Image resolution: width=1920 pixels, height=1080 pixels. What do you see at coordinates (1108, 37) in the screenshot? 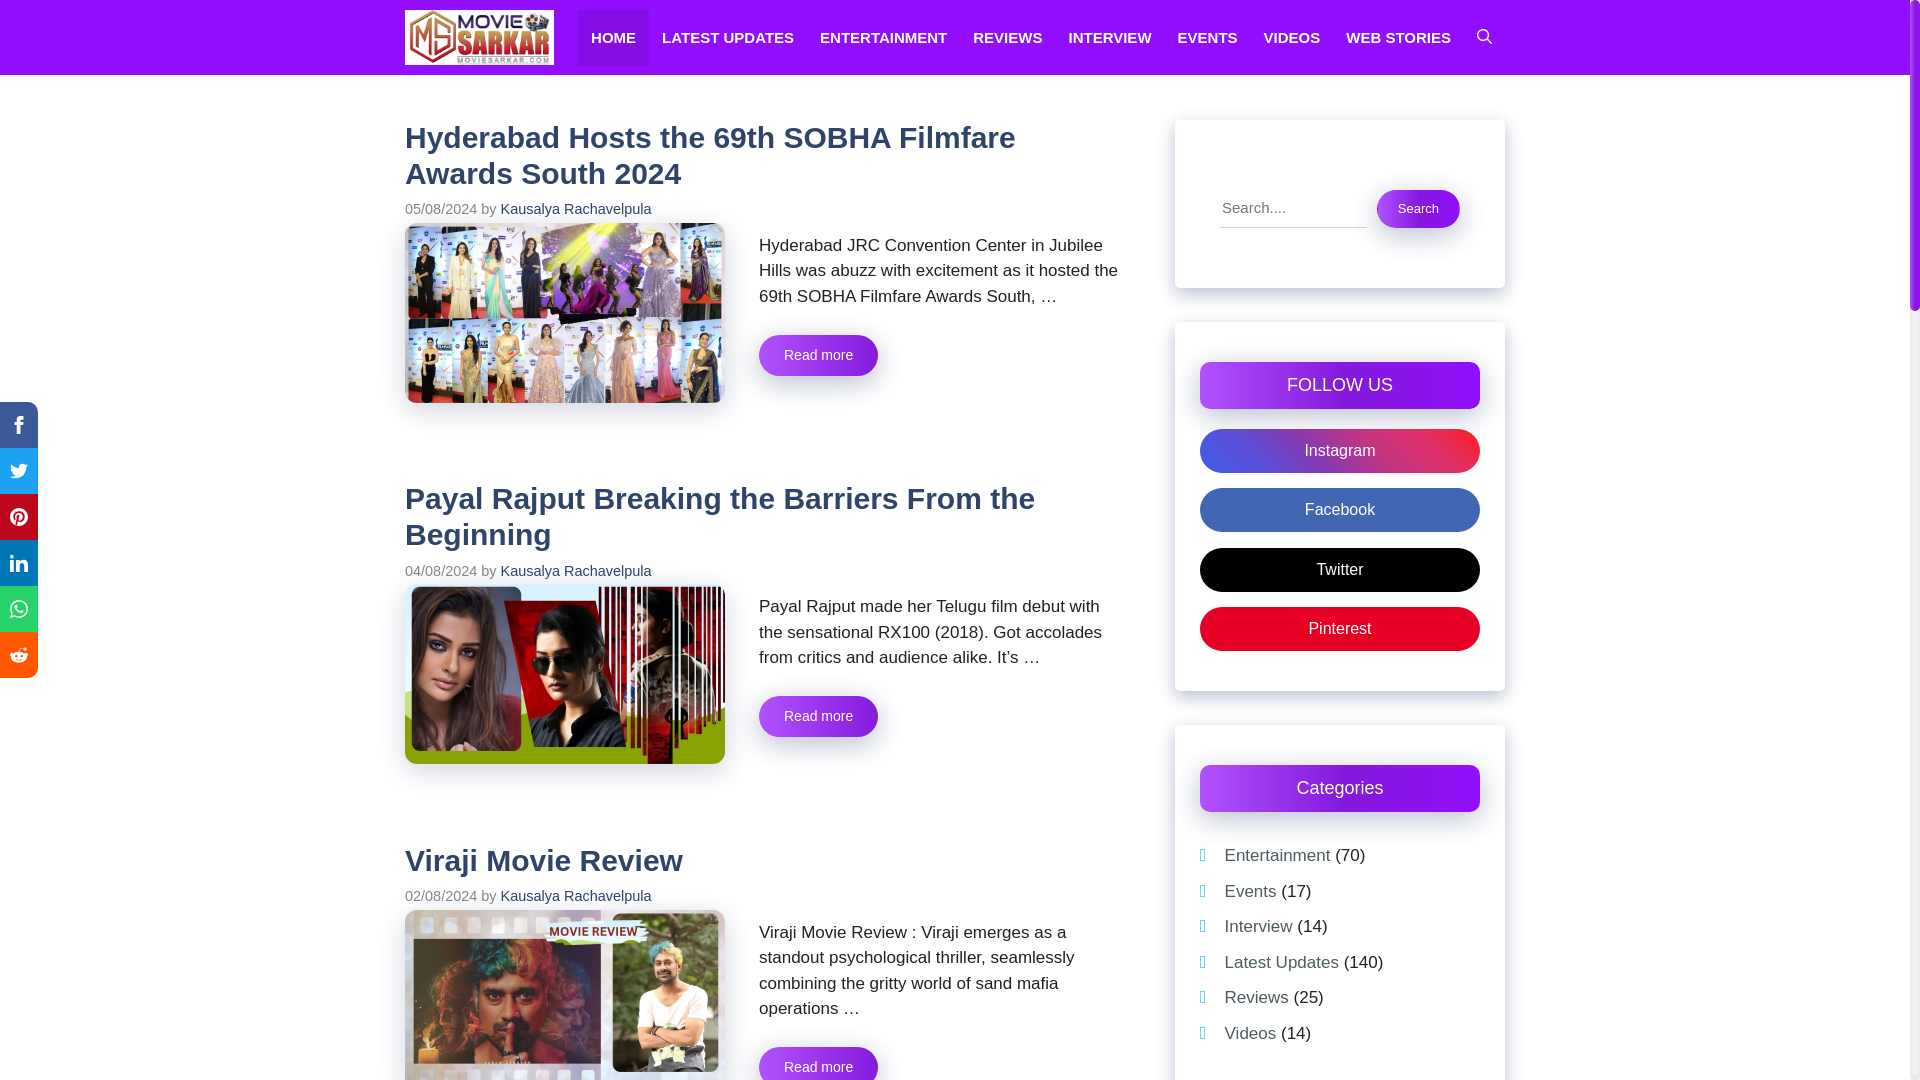
I see `INTERVIEW` at bounding box center [1108, 37].